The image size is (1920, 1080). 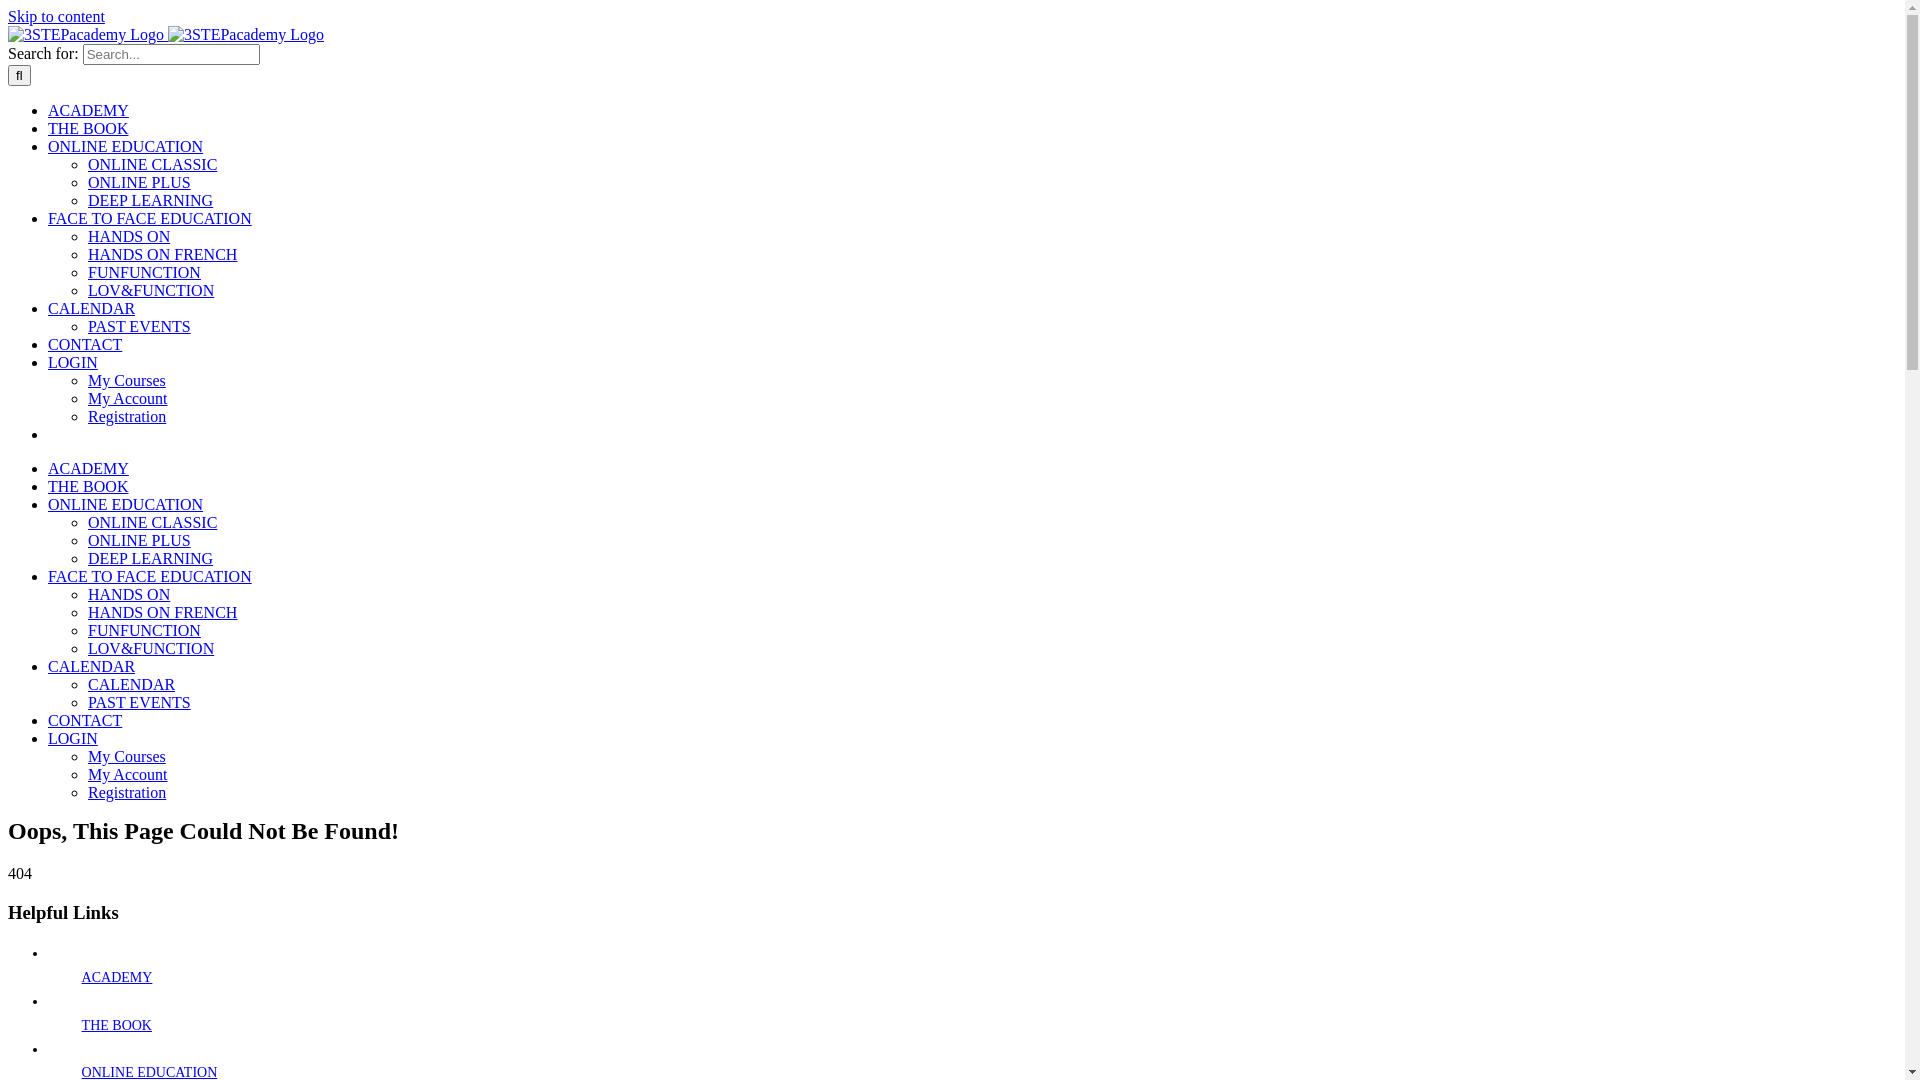 What do you see at coordinates (128, 398) in the screenshot?
I see `My Account` at bounding box center [128, 398].